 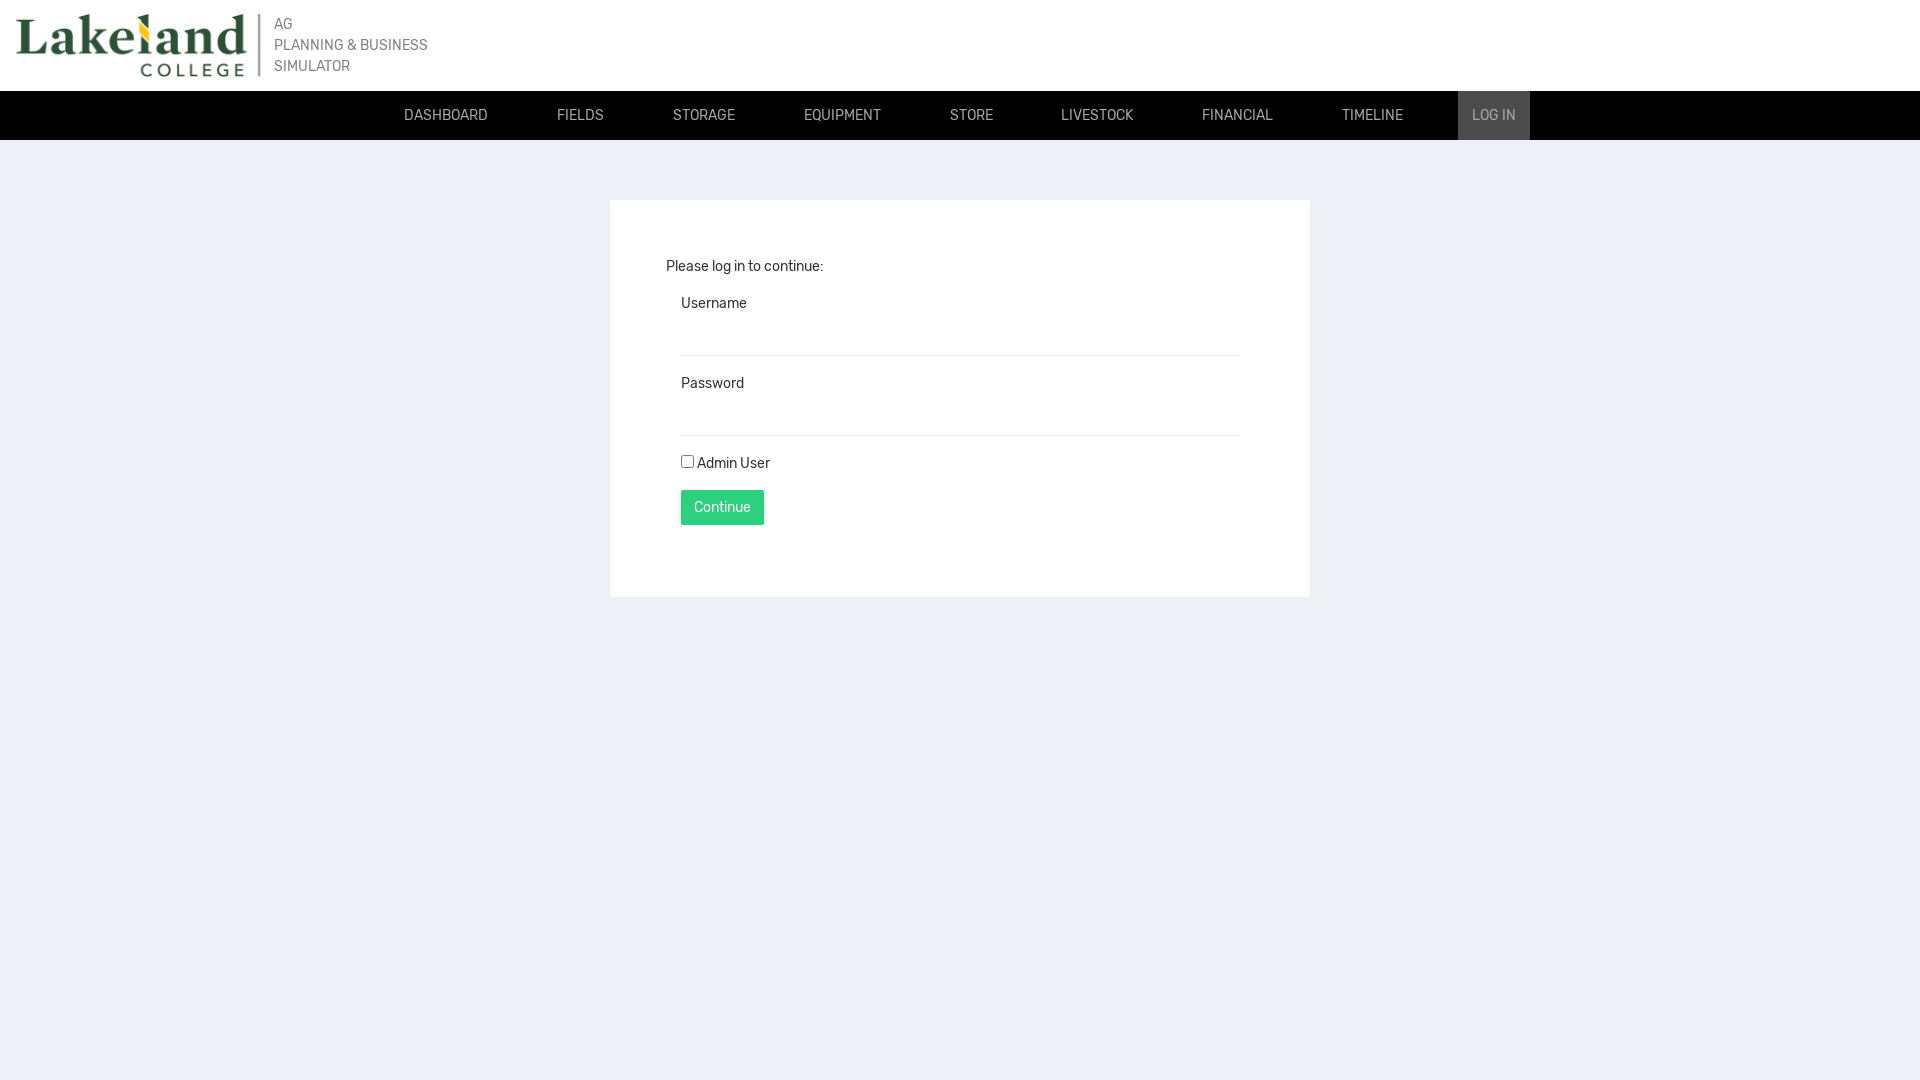 What do you see at coordinates (1494, 116) in the screenshot?
I see `LOG IN` at bounding box center [1494, 116].